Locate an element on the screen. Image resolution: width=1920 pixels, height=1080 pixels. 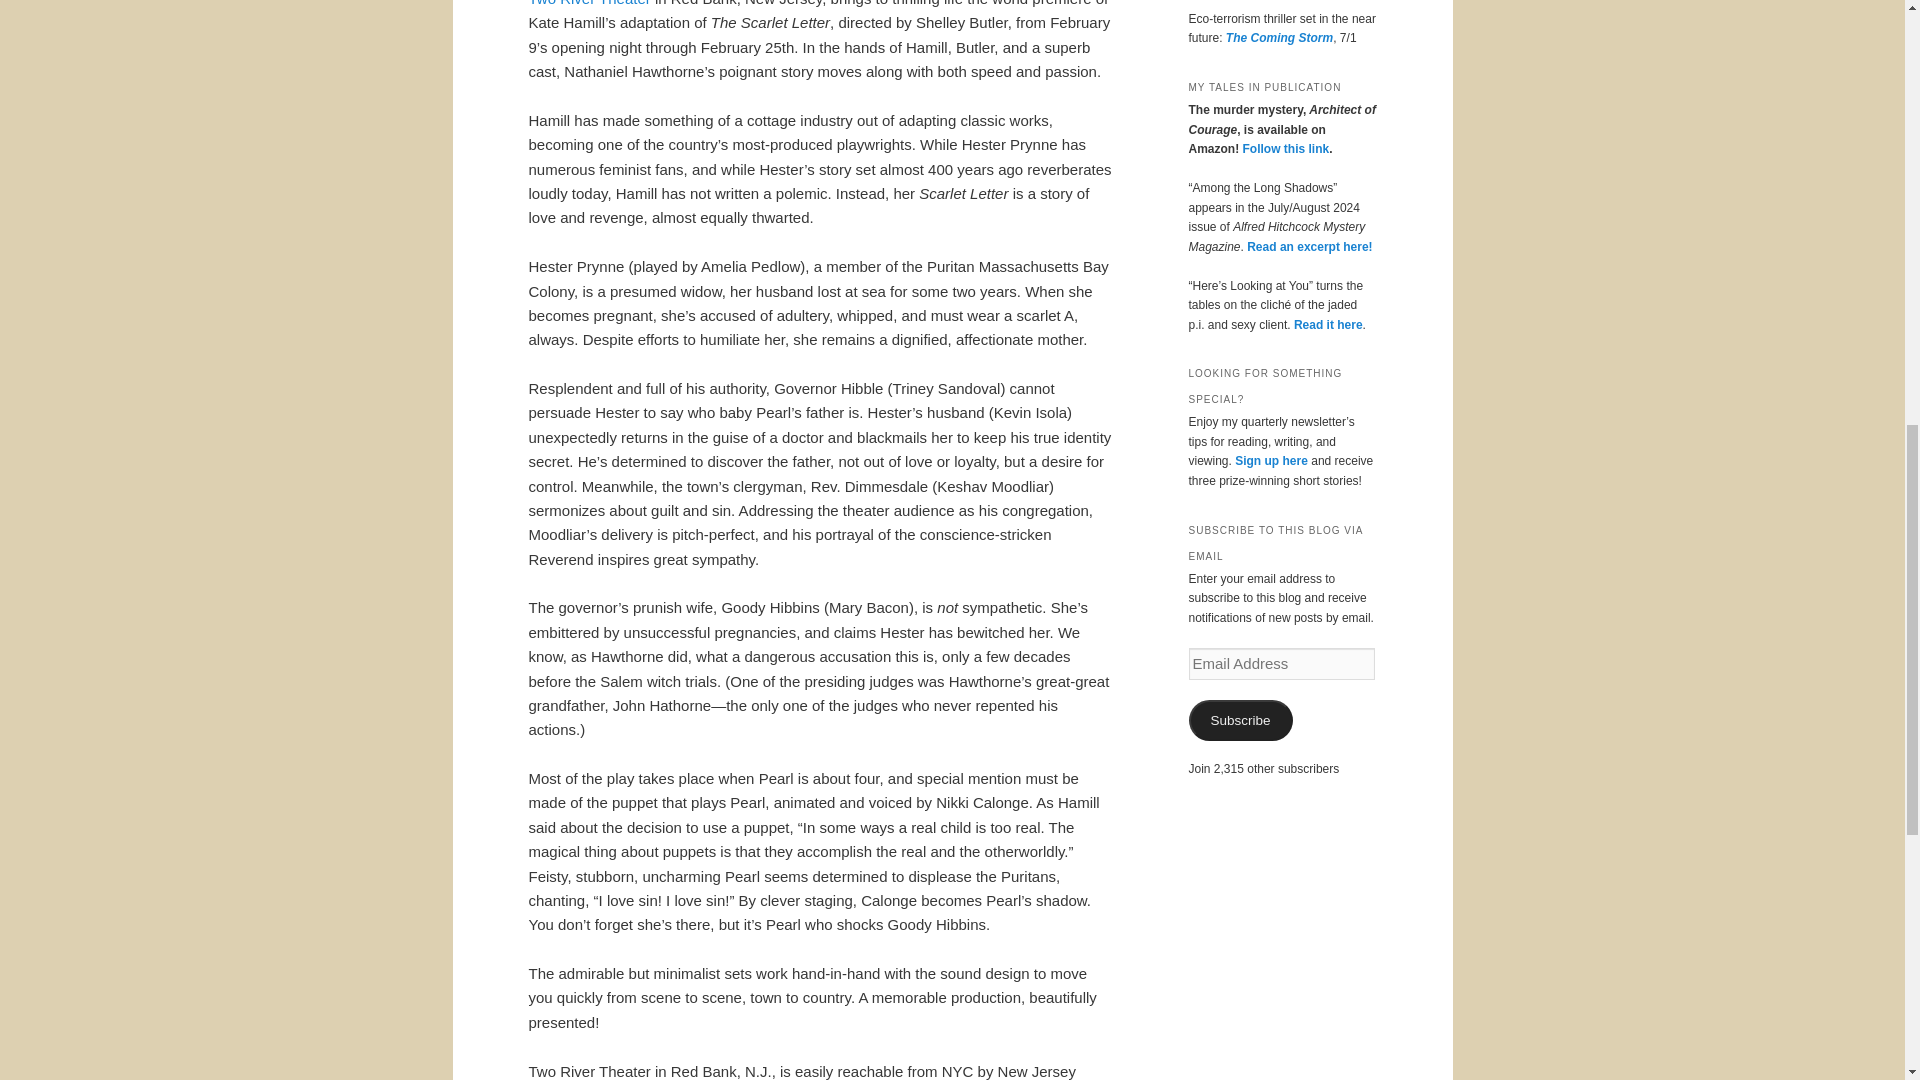
Follow this link is located at coordinates (1285, 148).